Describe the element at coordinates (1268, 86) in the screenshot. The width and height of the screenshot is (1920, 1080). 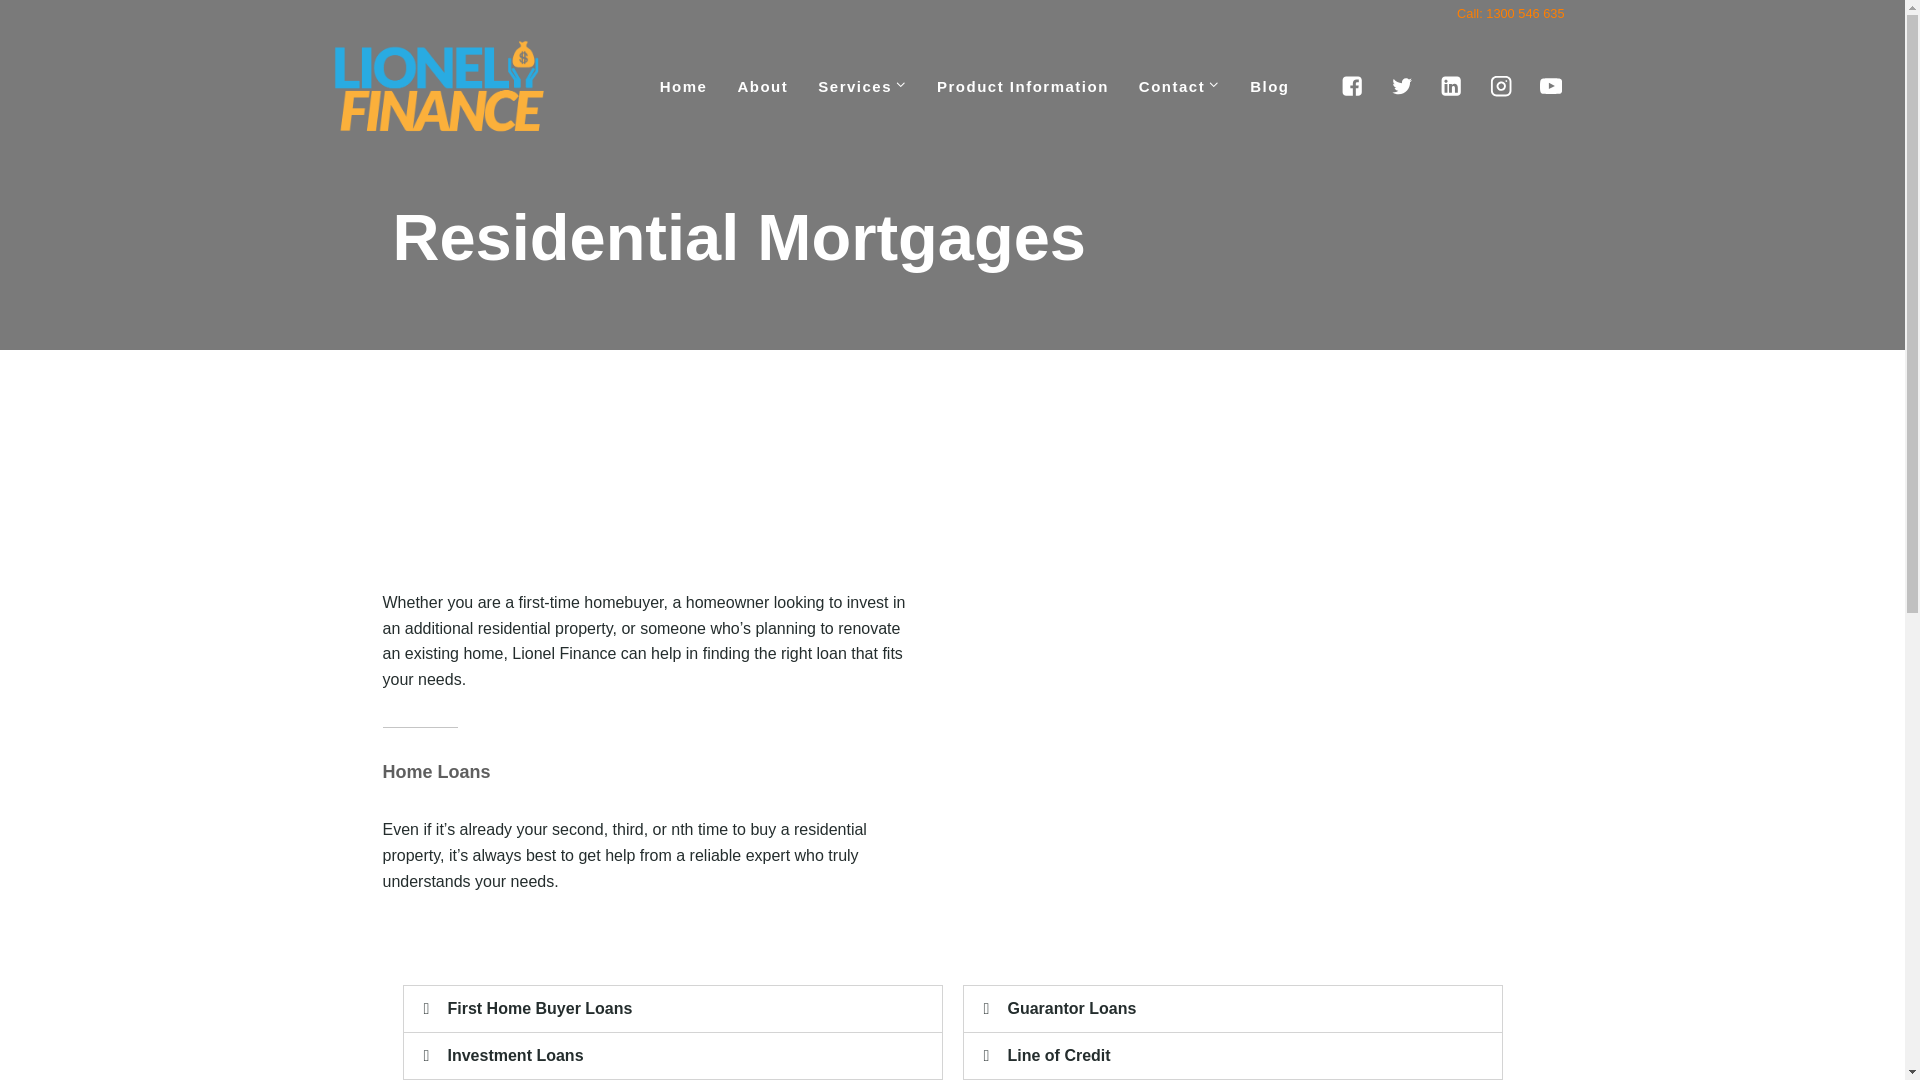
I see `Blog` at that location.